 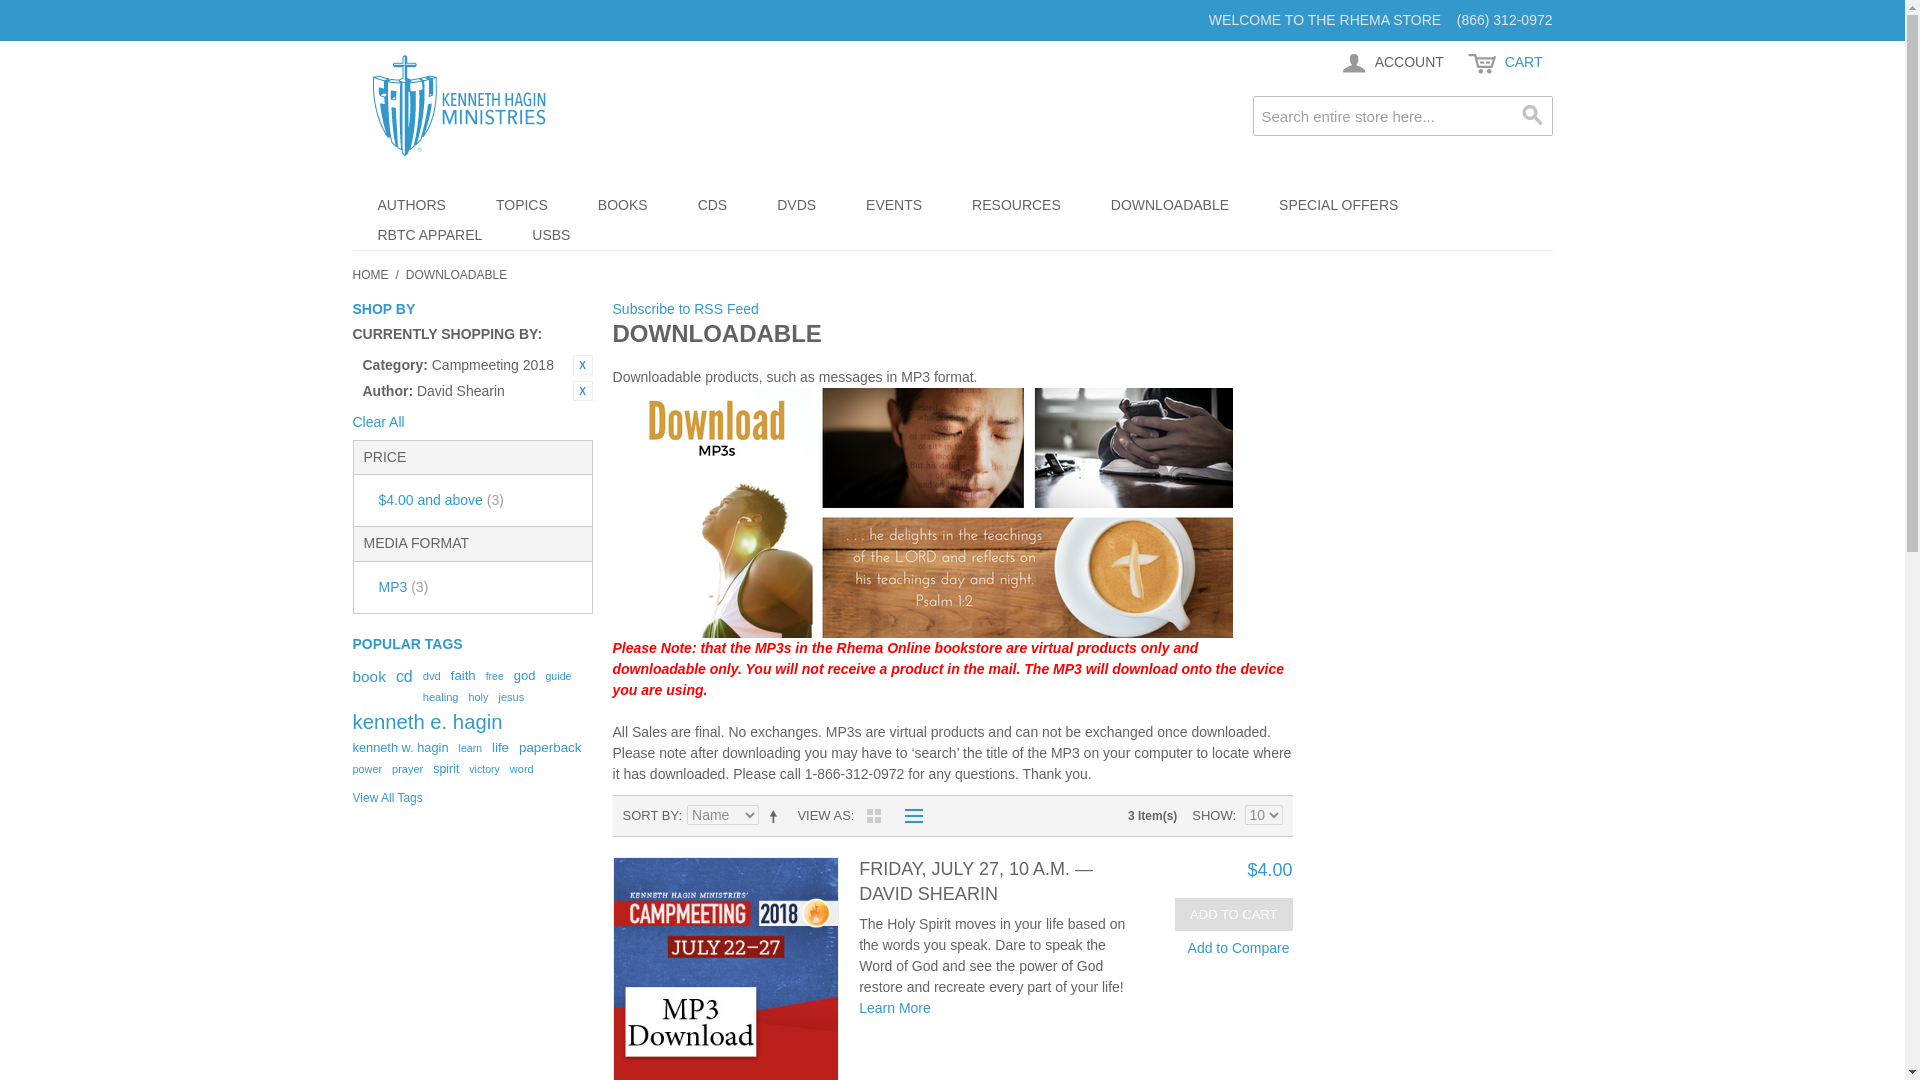 What do you see at coordinates (521, 205) in the screenshot?
I see `TOPICS` at bounding box center [521, 205].